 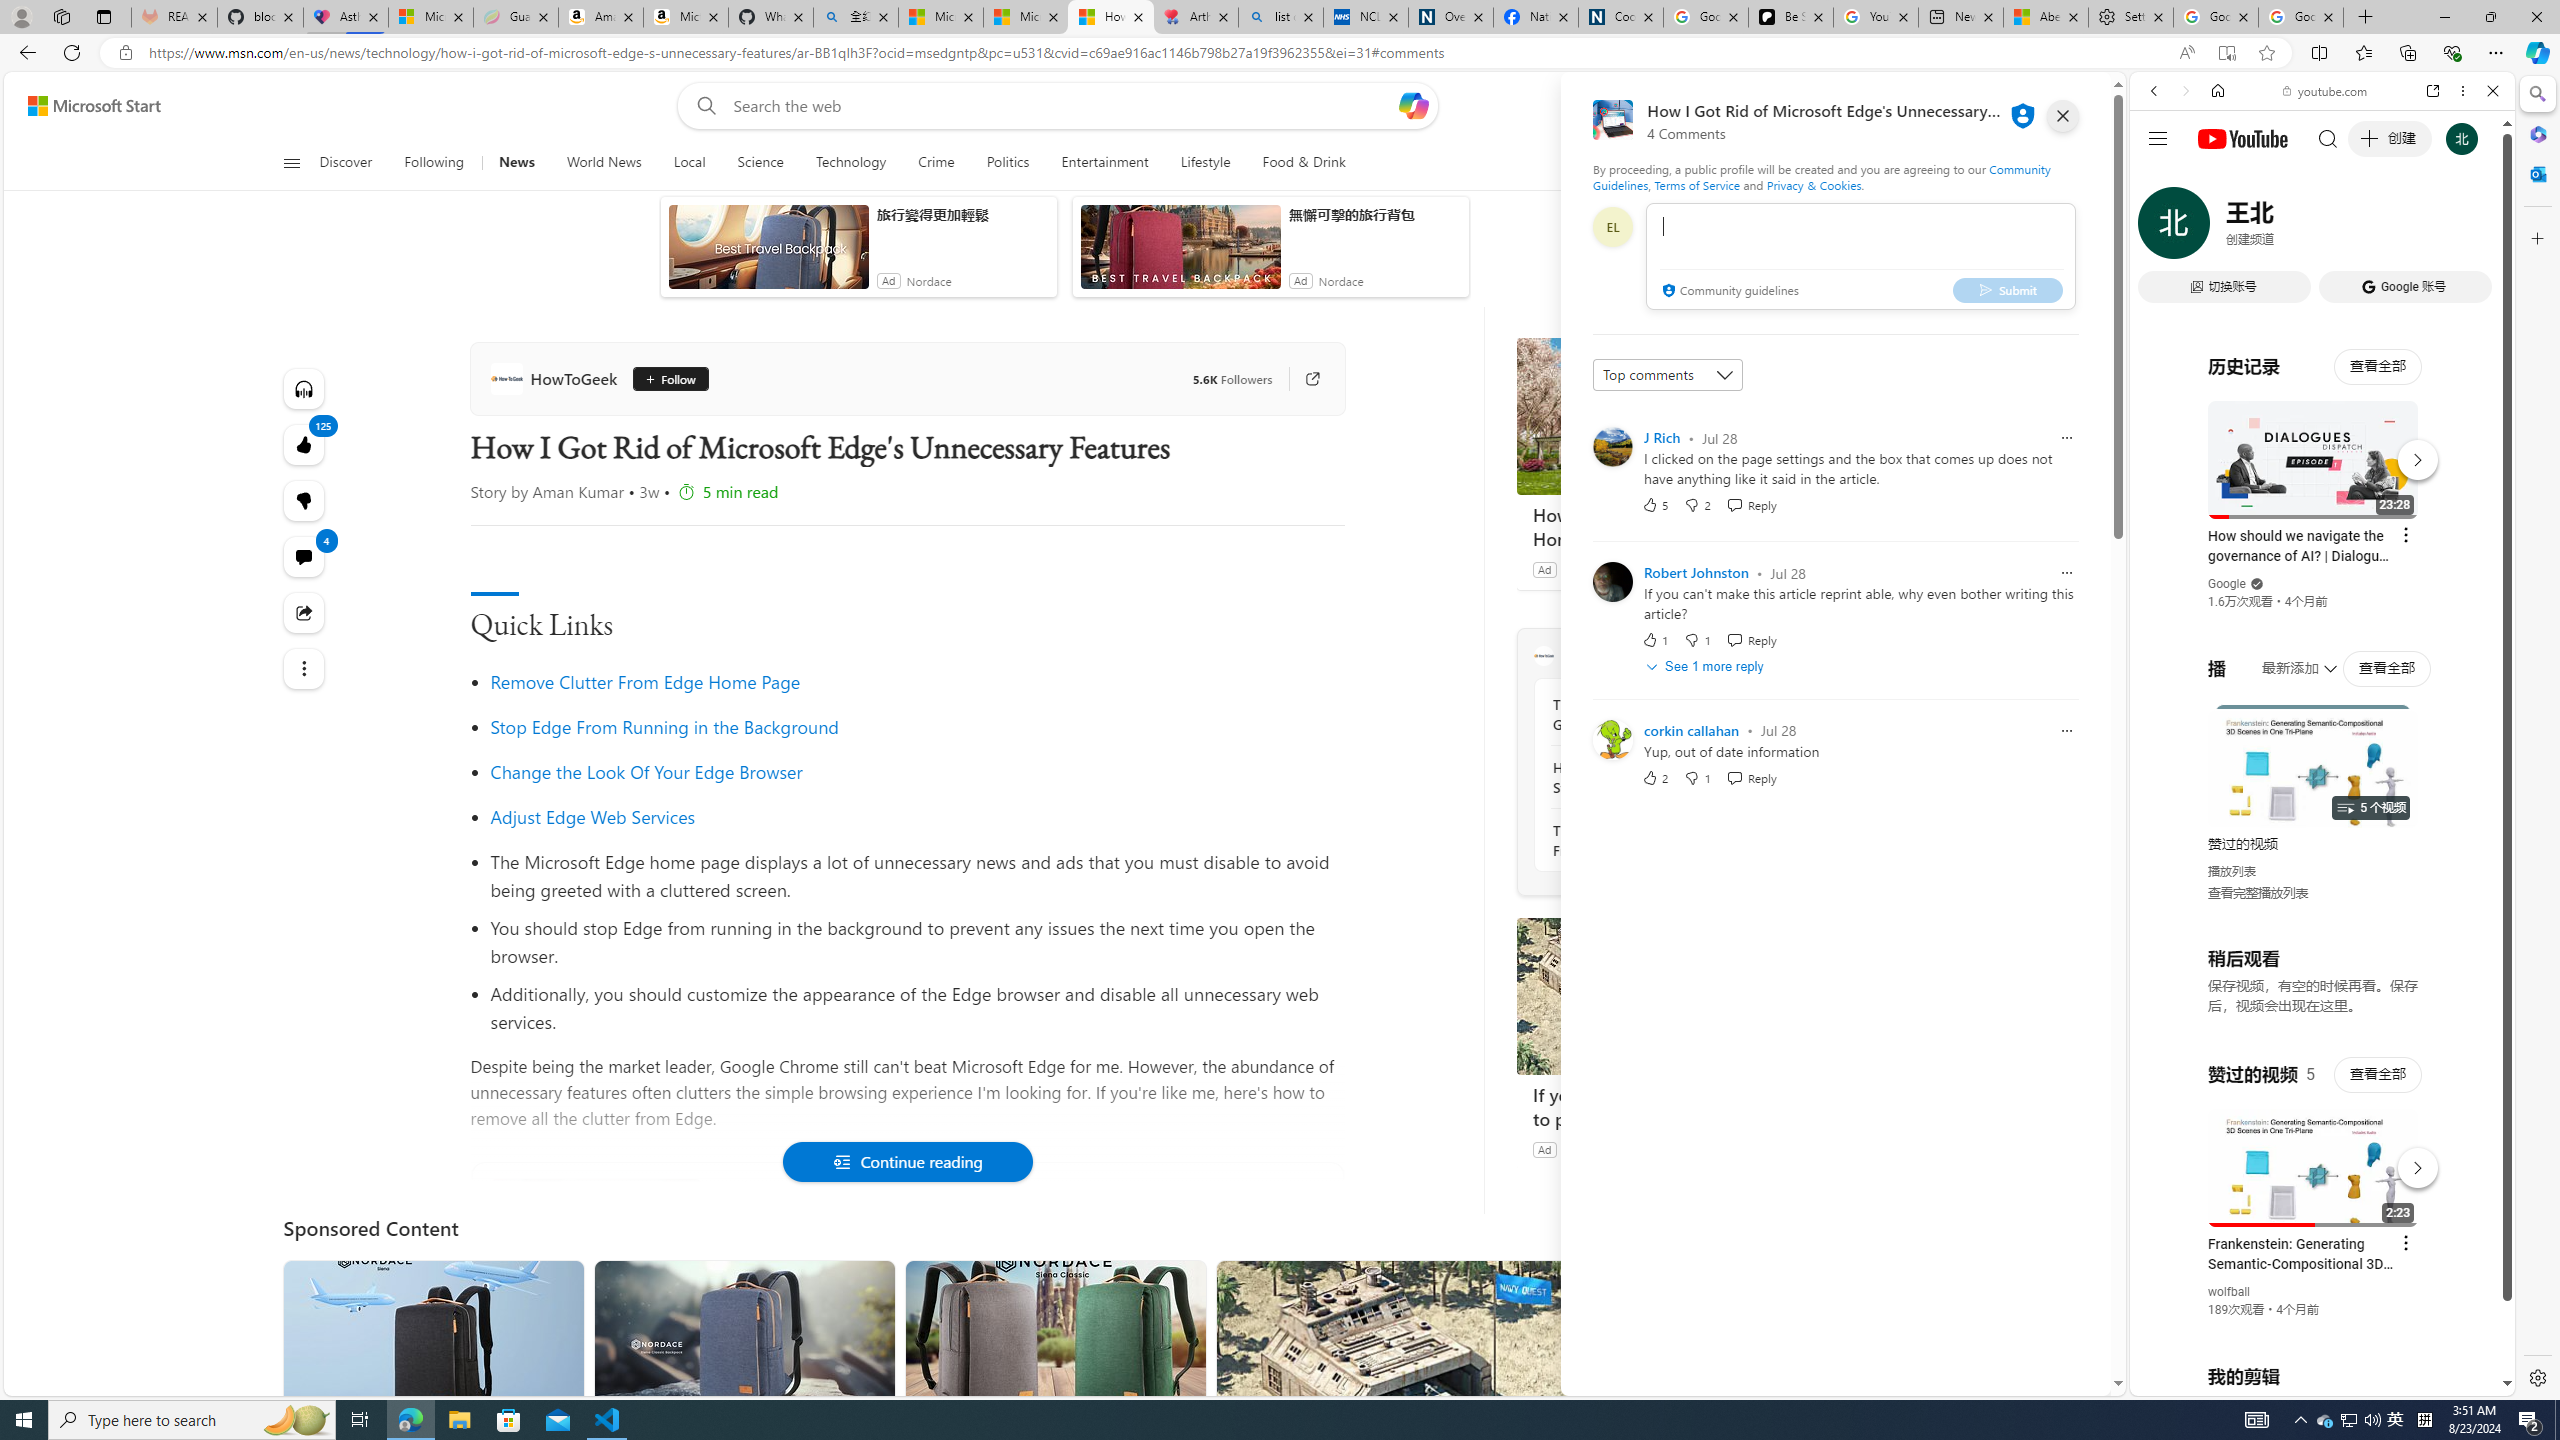 What do you see at coordinates (1696, 573) in the screenshot?
I see `Robert Johnston` at bounding box center [1696, 573].